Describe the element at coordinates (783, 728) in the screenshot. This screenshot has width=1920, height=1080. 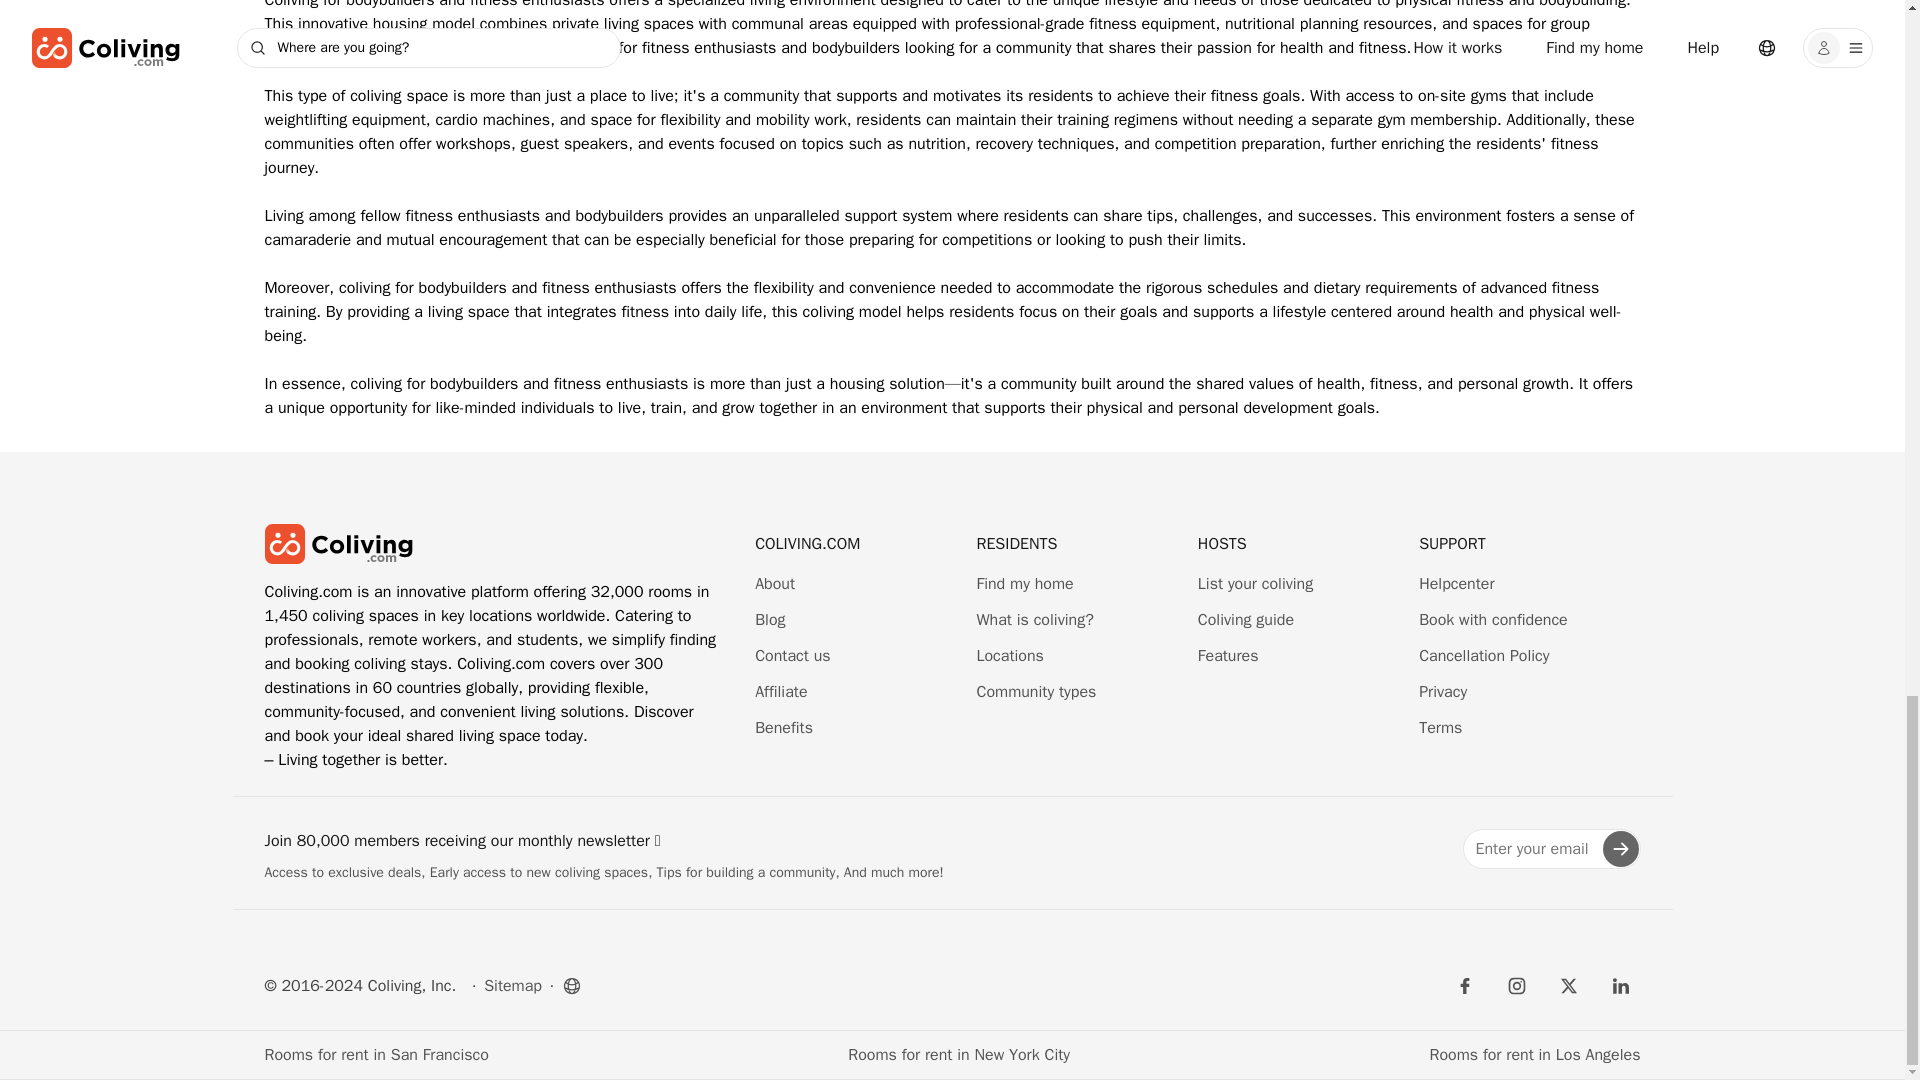
I see `Coliving Benefits` at that location.